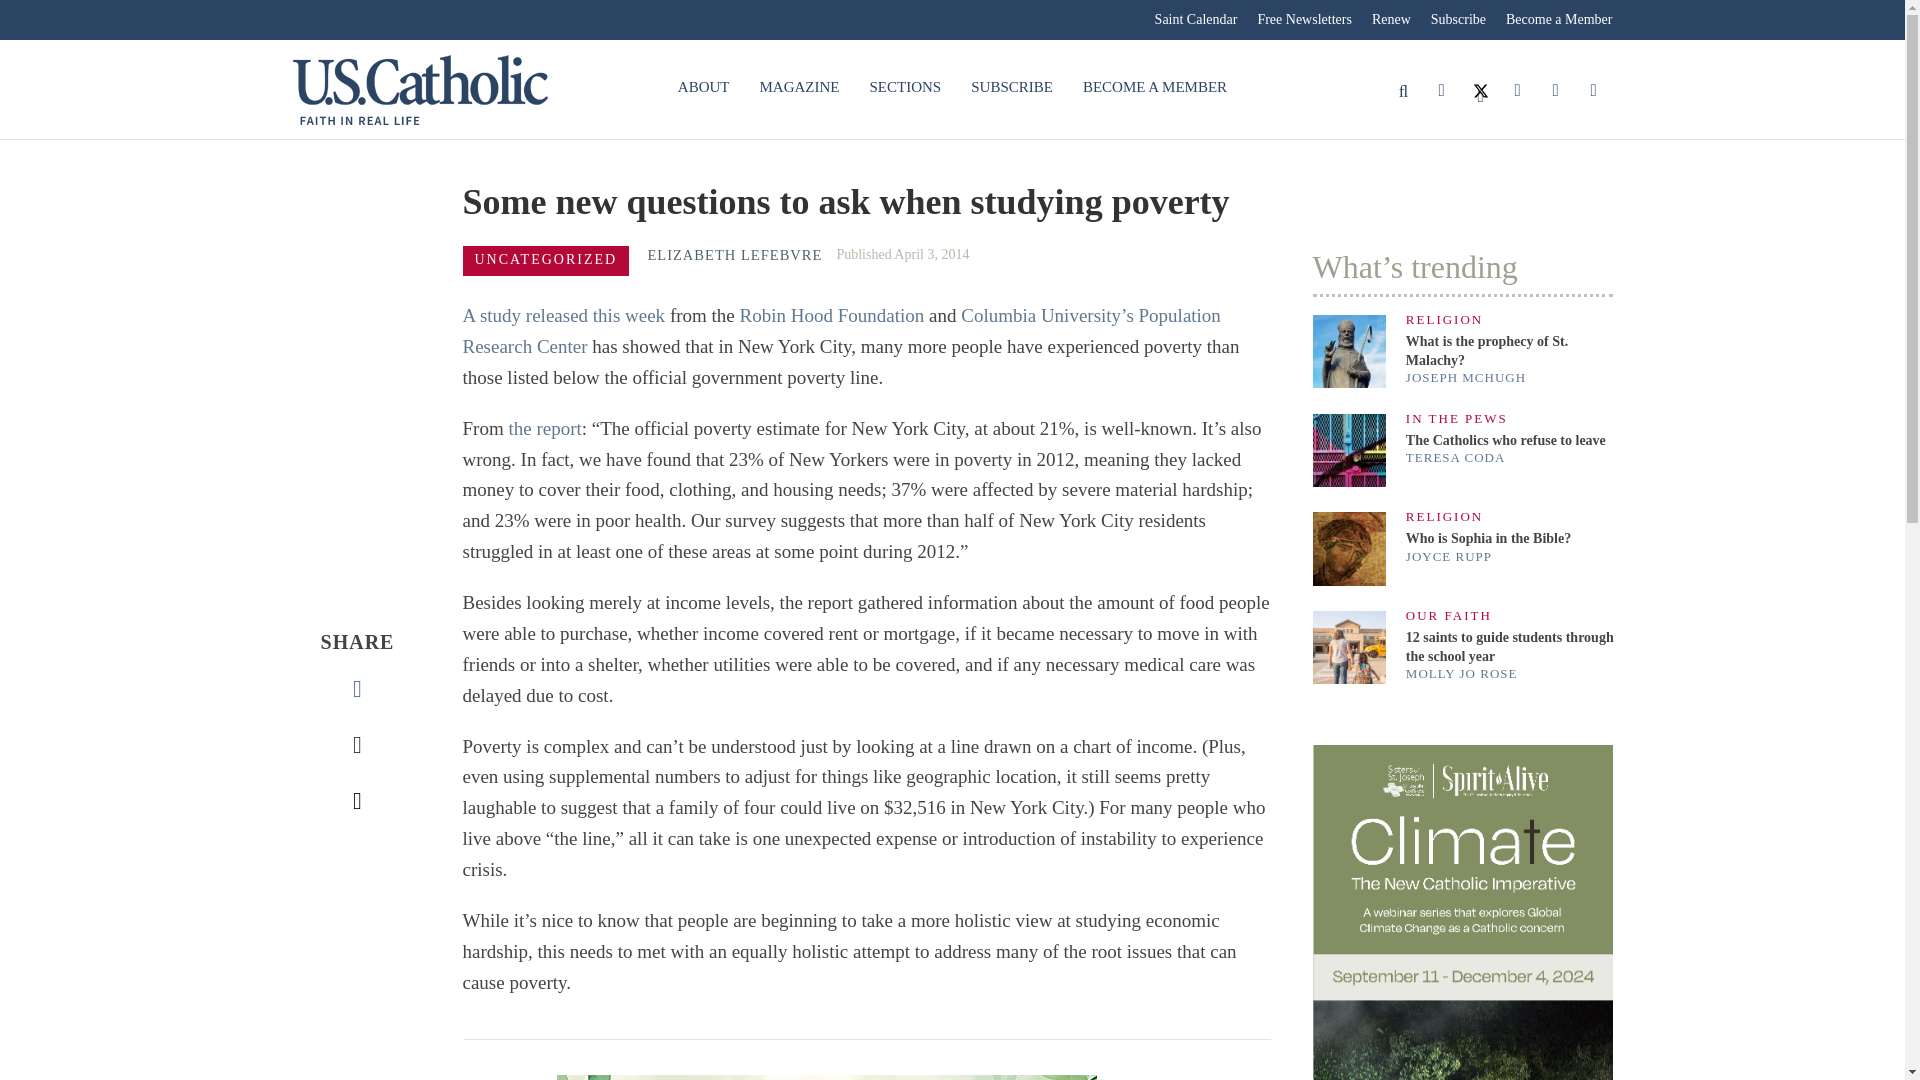 This screenshot has width=1920, height=1080. I want to click on BECOME A MEMBER, so click(1154, 88).